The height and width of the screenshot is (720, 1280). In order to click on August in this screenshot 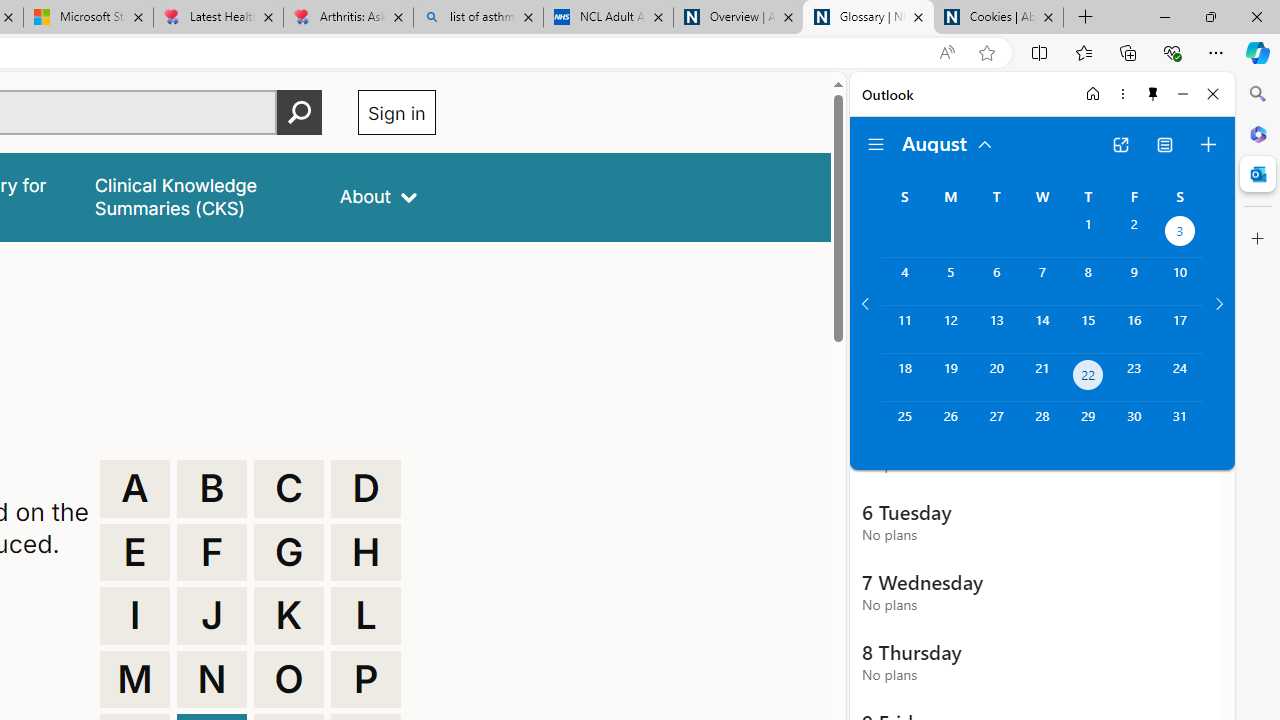, I will do `click(948, 142)`.